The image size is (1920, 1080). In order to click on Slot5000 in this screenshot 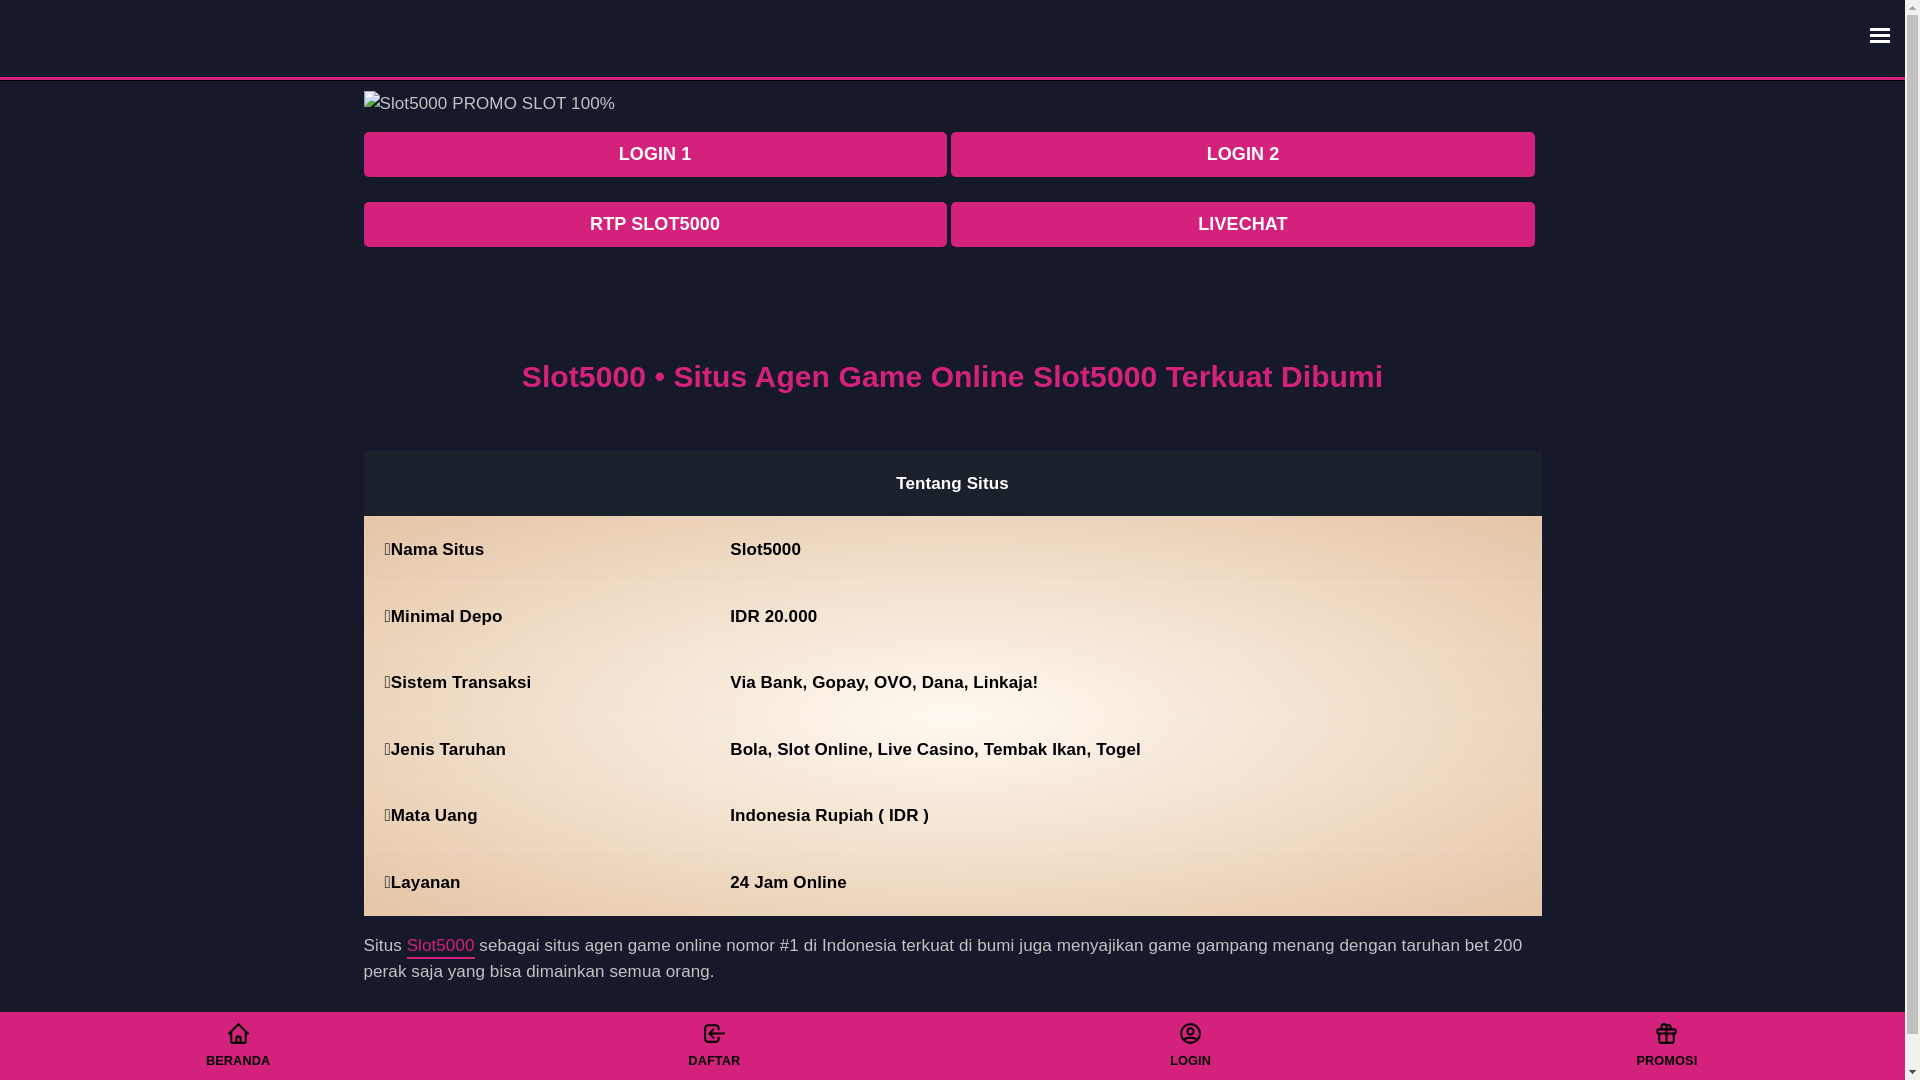, I will do `click(440, 948)`.